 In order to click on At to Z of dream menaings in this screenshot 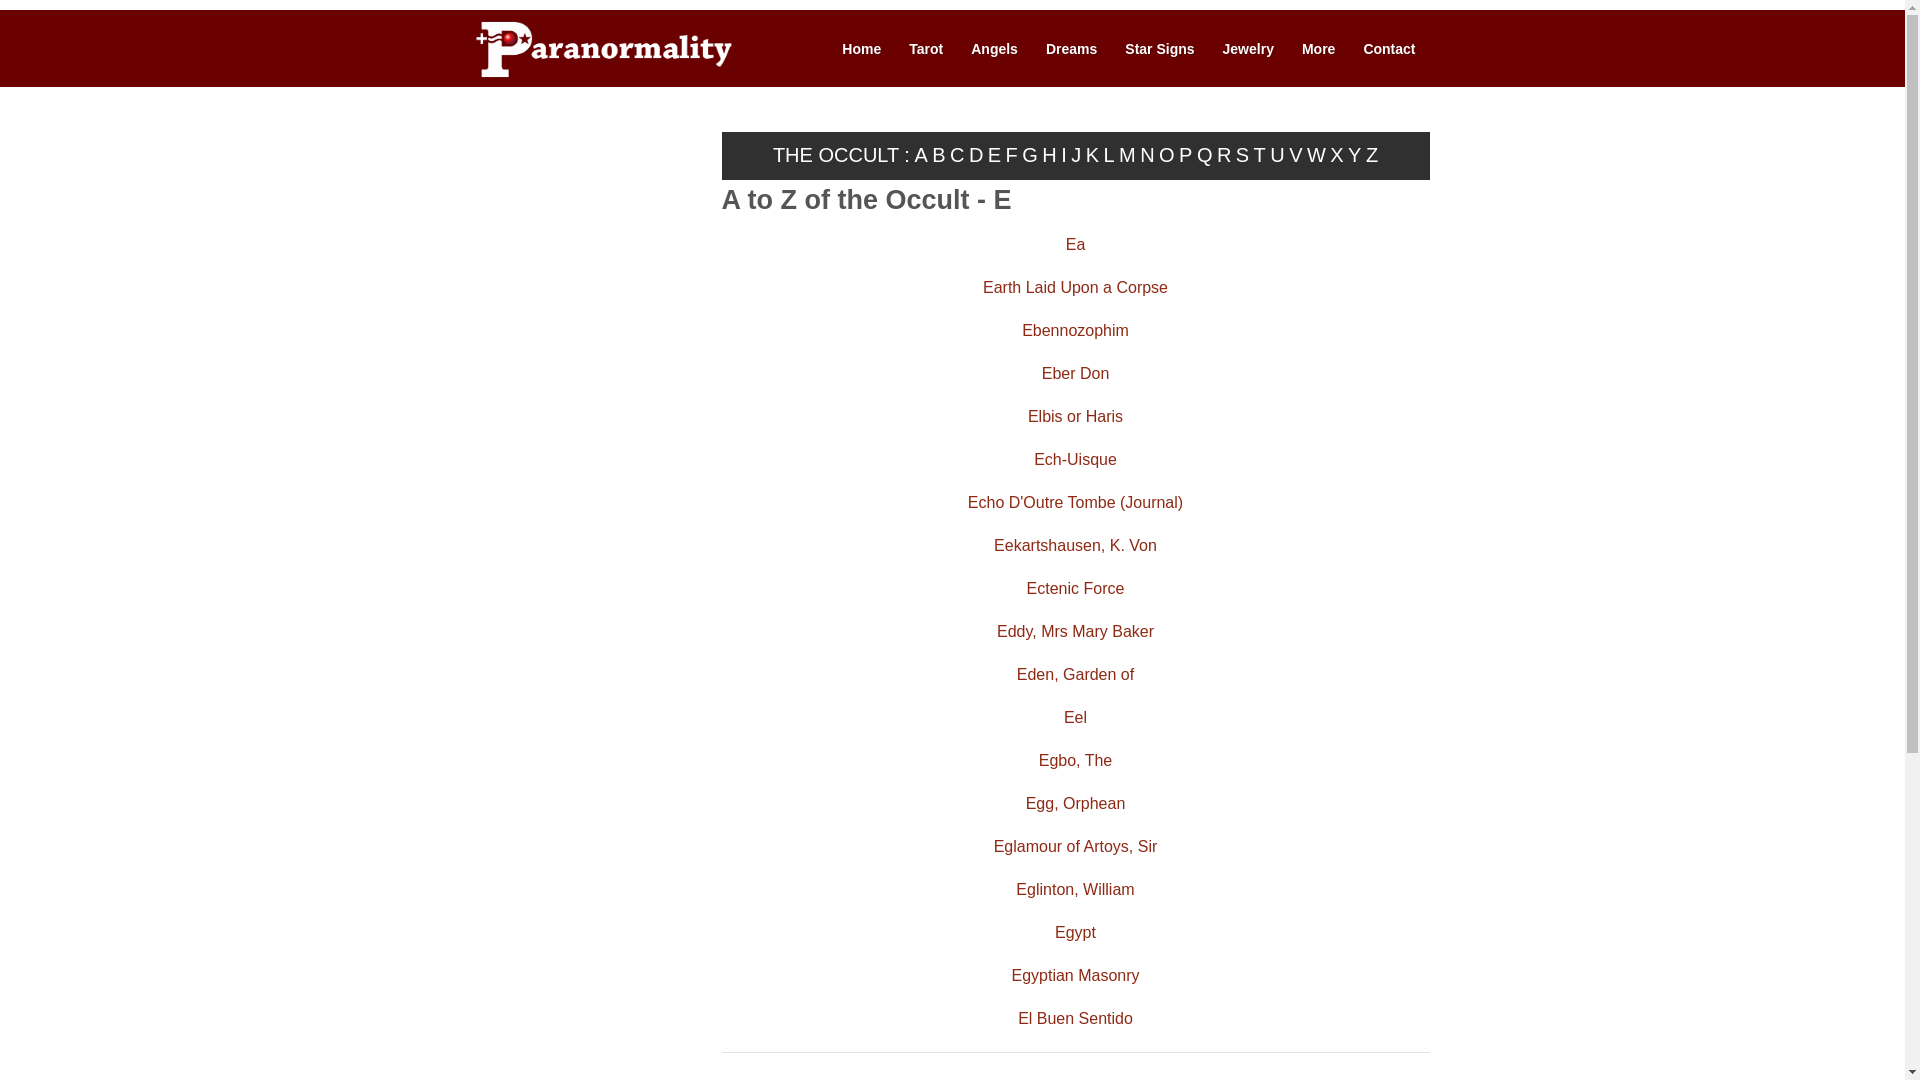, I will do `click(1072, 50)`.